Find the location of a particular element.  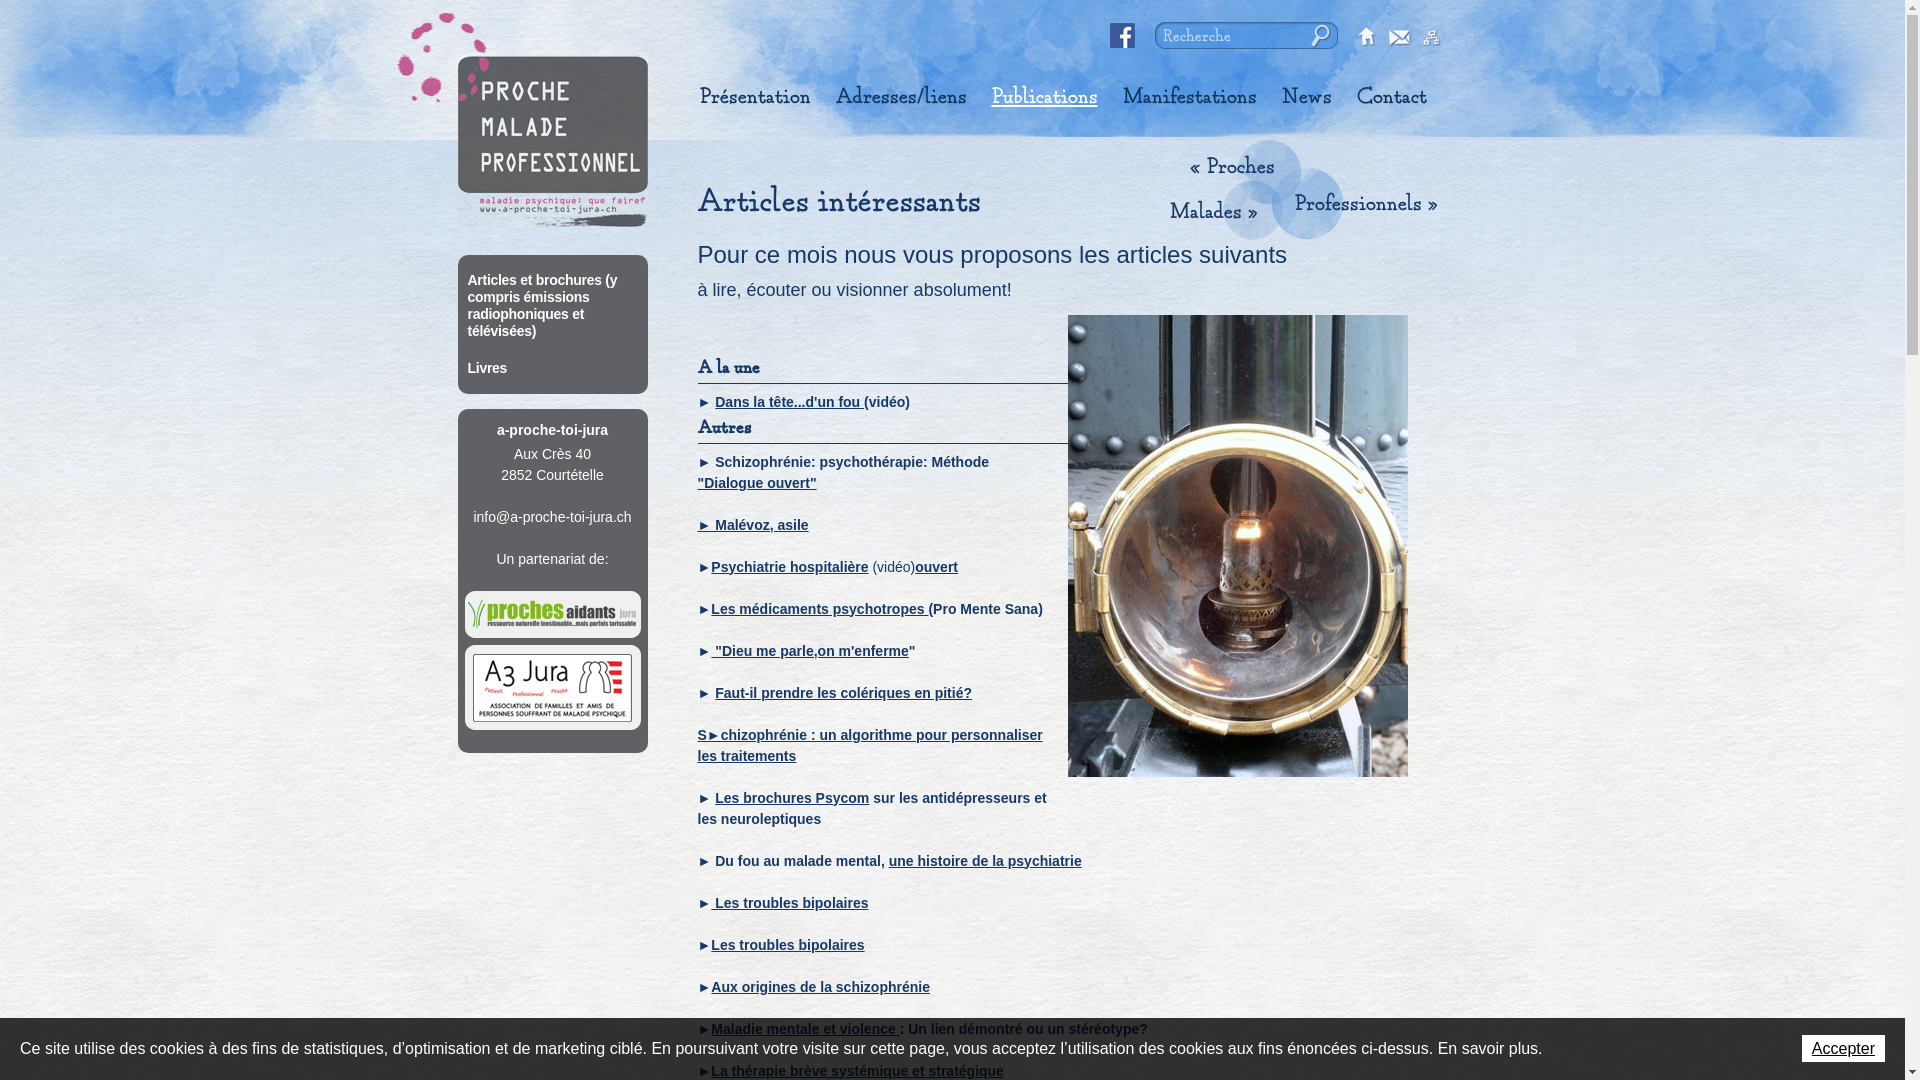

Contact is located at coordinates (1391, 97).